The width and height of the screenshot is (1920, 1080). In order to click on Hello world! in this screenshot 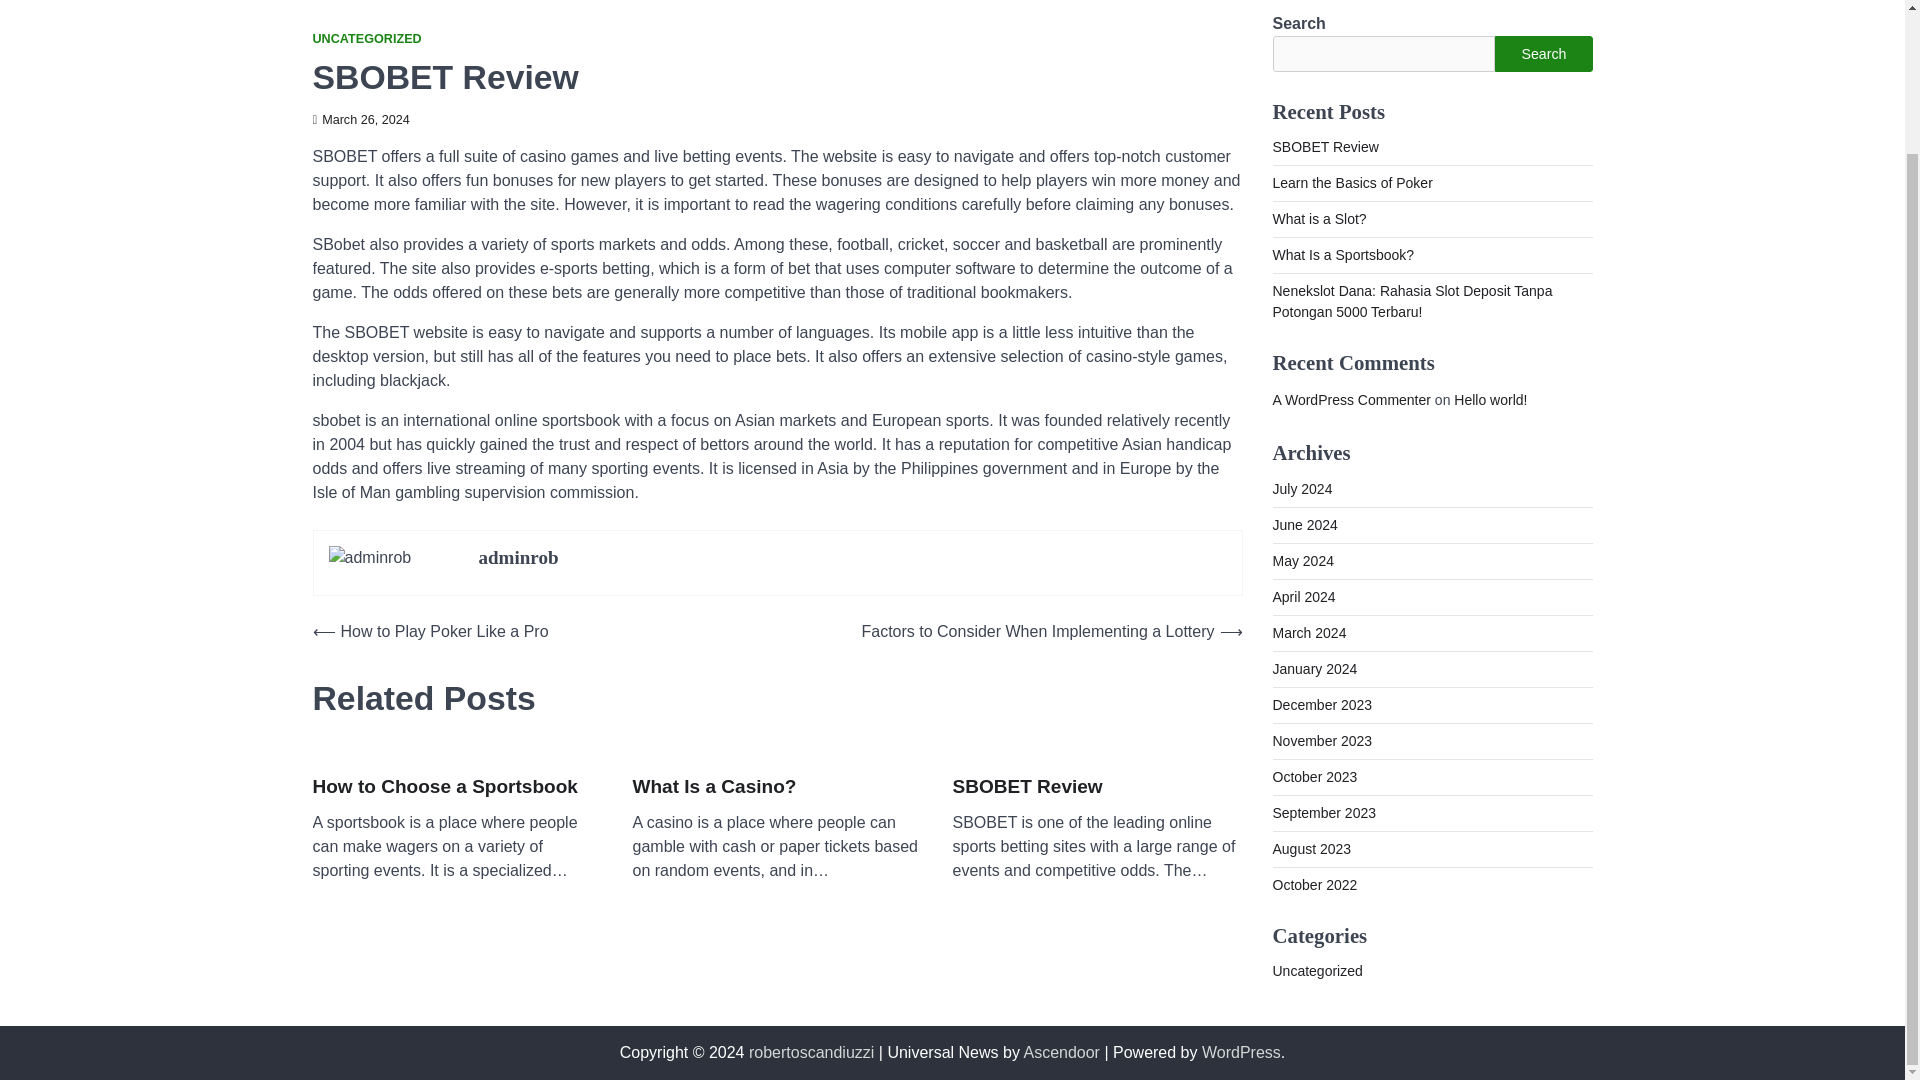, I will do `click(1490, 400)`.